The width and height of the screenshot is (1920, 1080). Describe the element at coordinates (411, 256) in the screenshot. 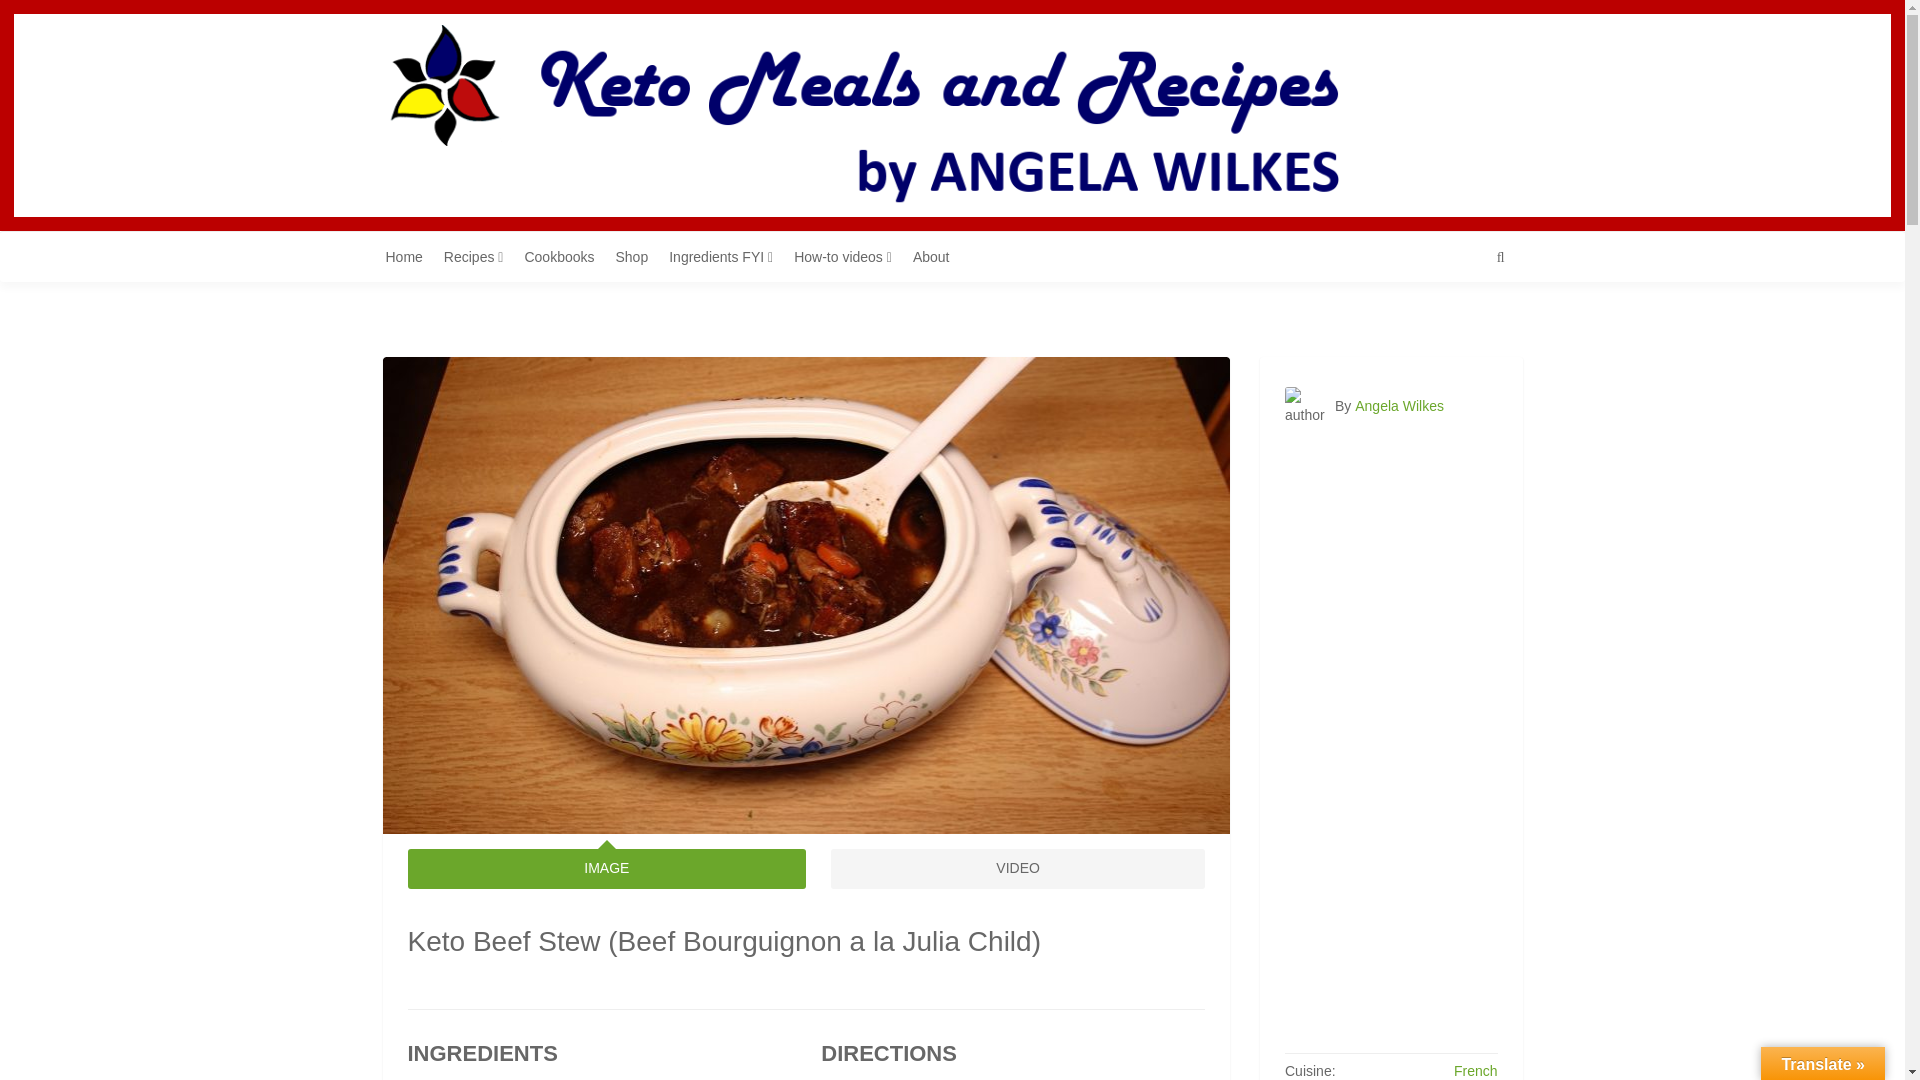

I see `Home` at that location.